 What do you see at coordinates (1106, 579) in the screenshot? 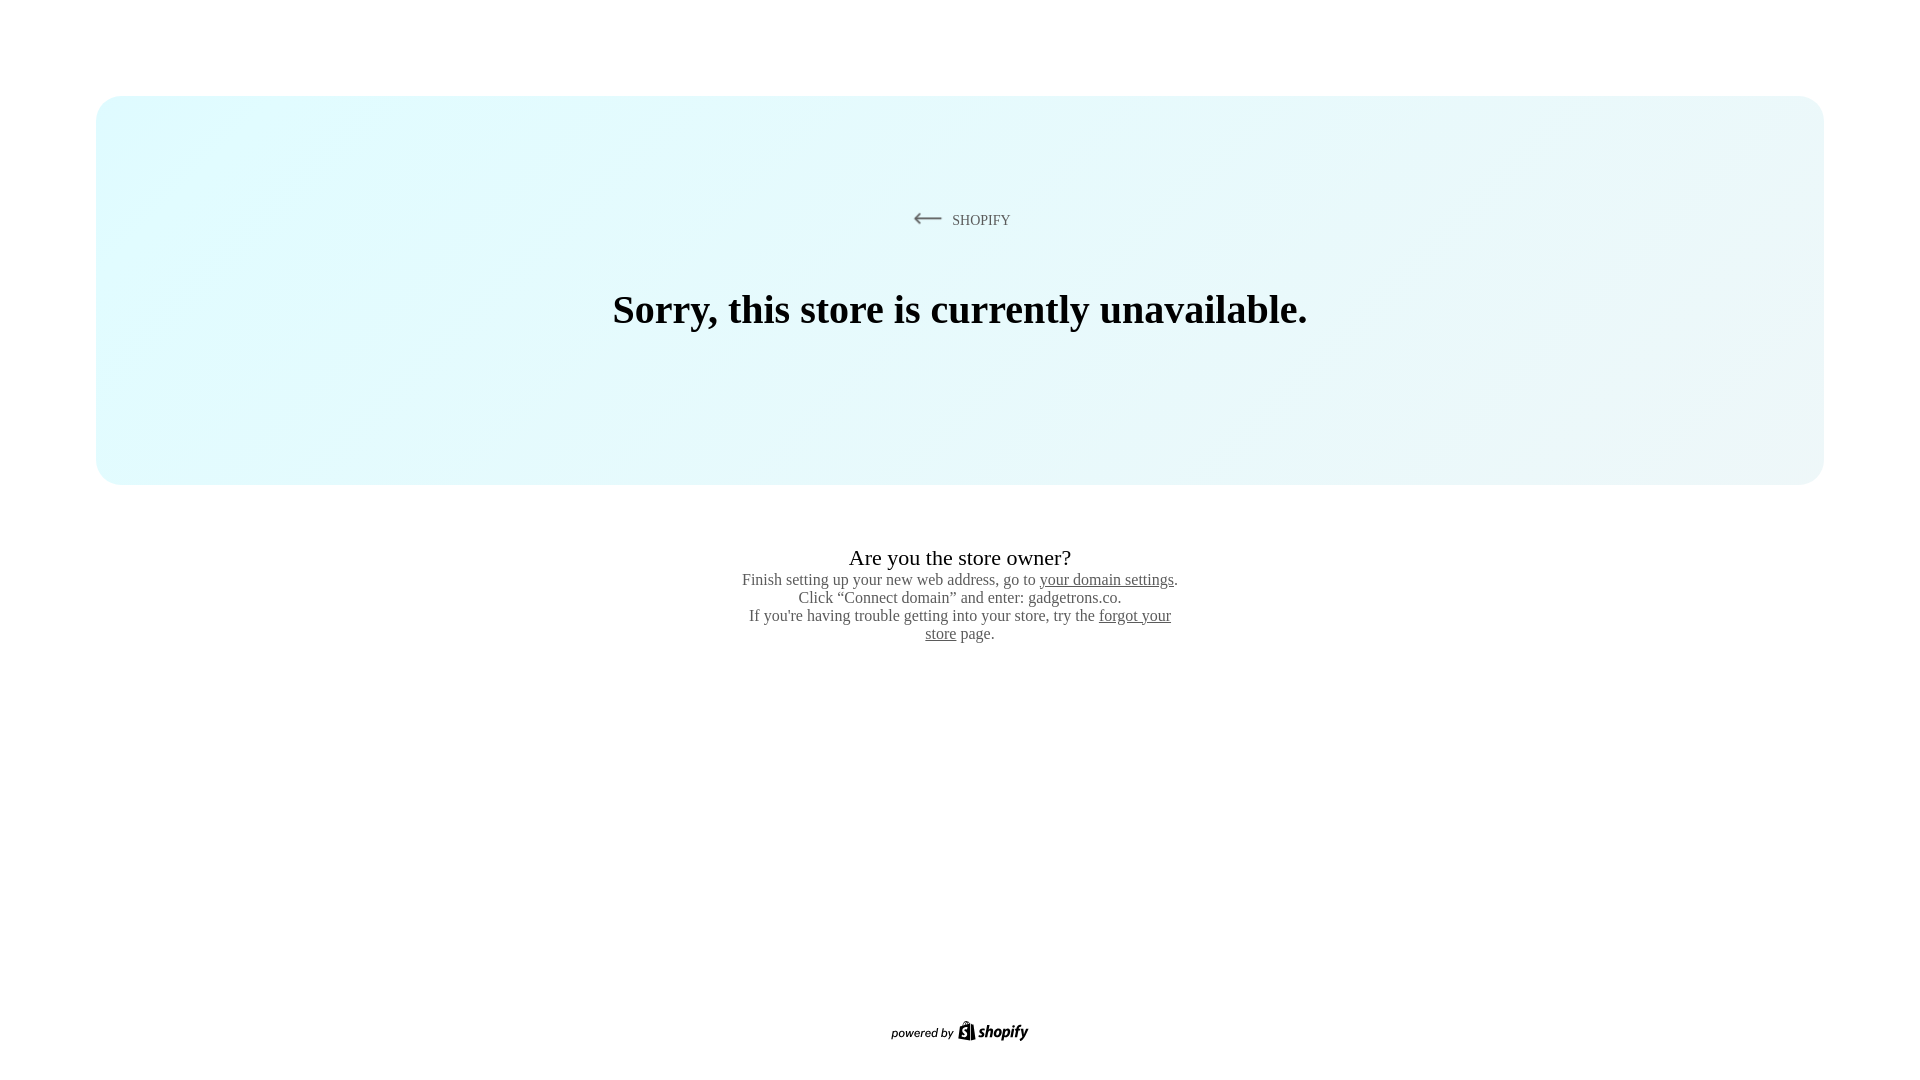
I see `your domain settings` at bounding box center [1106, 579].